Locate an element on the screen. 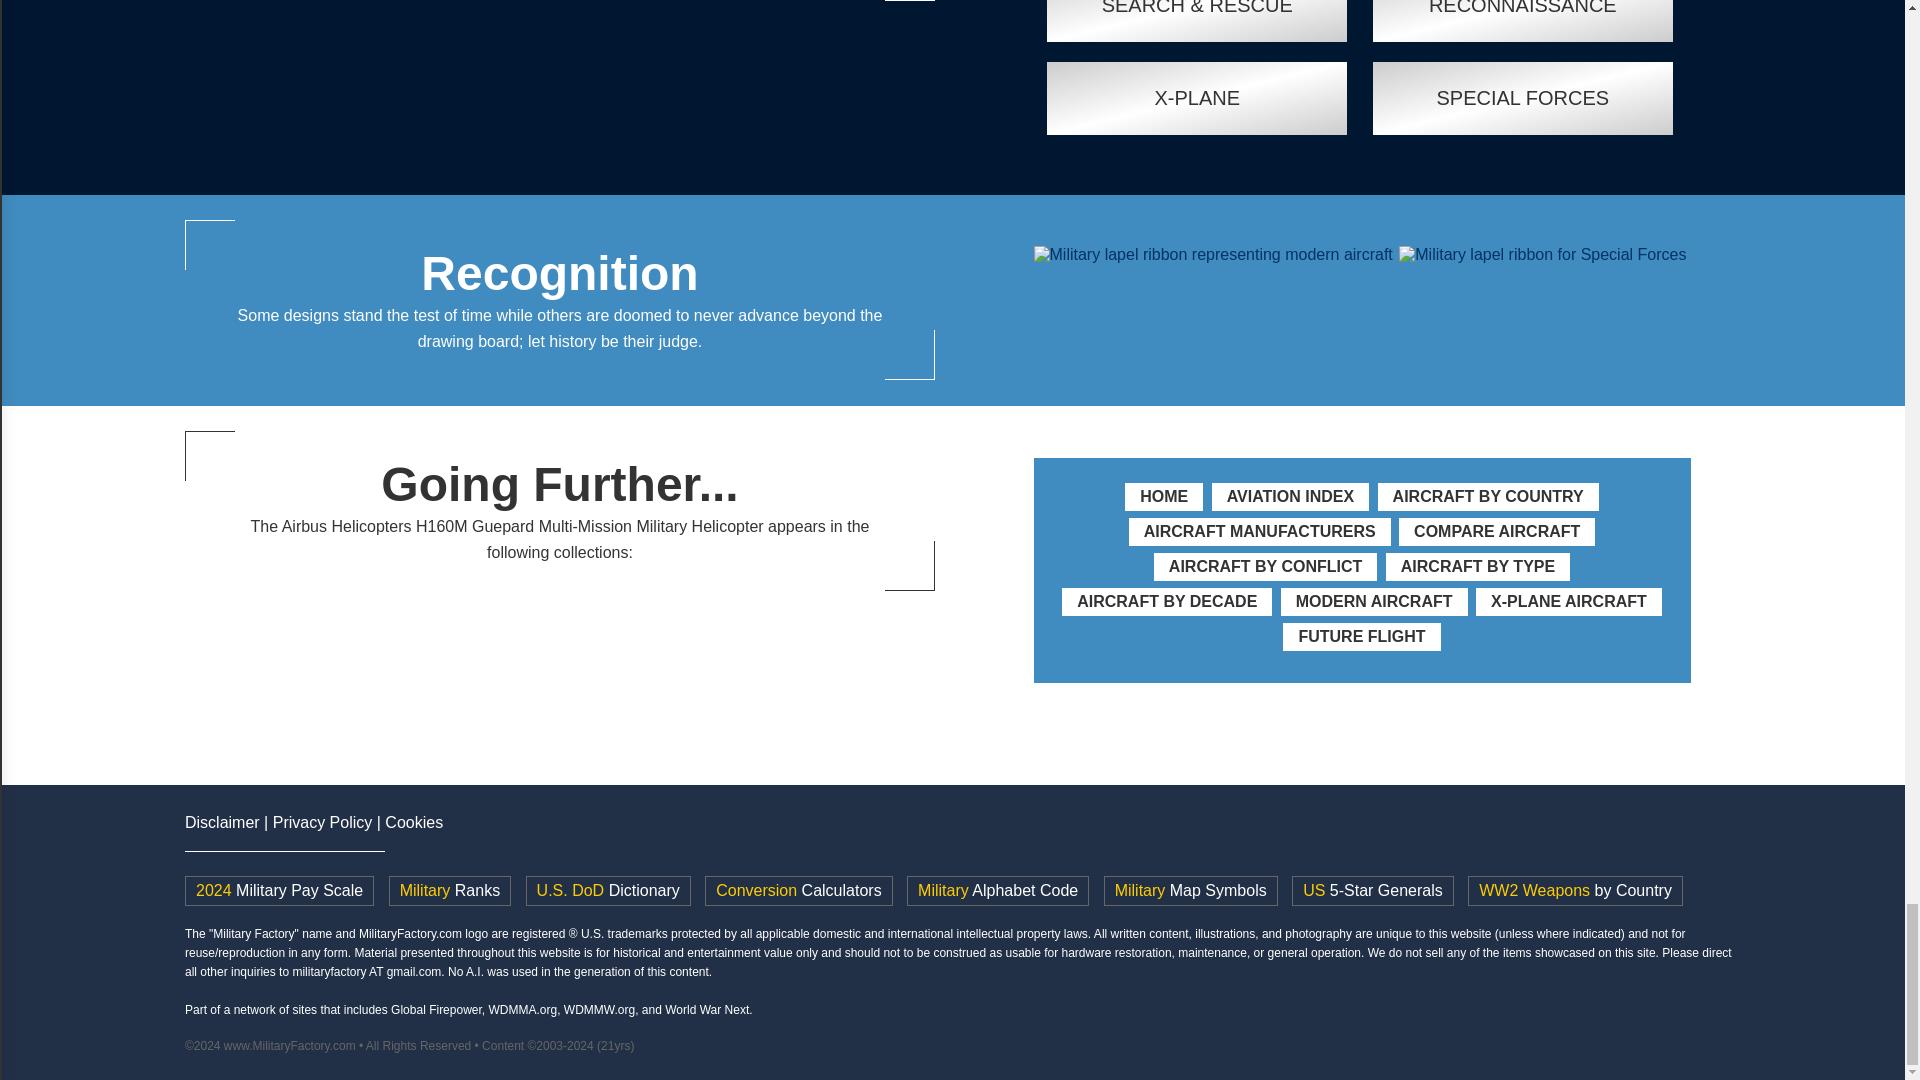 The width and height of the screenshot is (1920, 1080). Privacy Policy is located at coordinates (322, 822).